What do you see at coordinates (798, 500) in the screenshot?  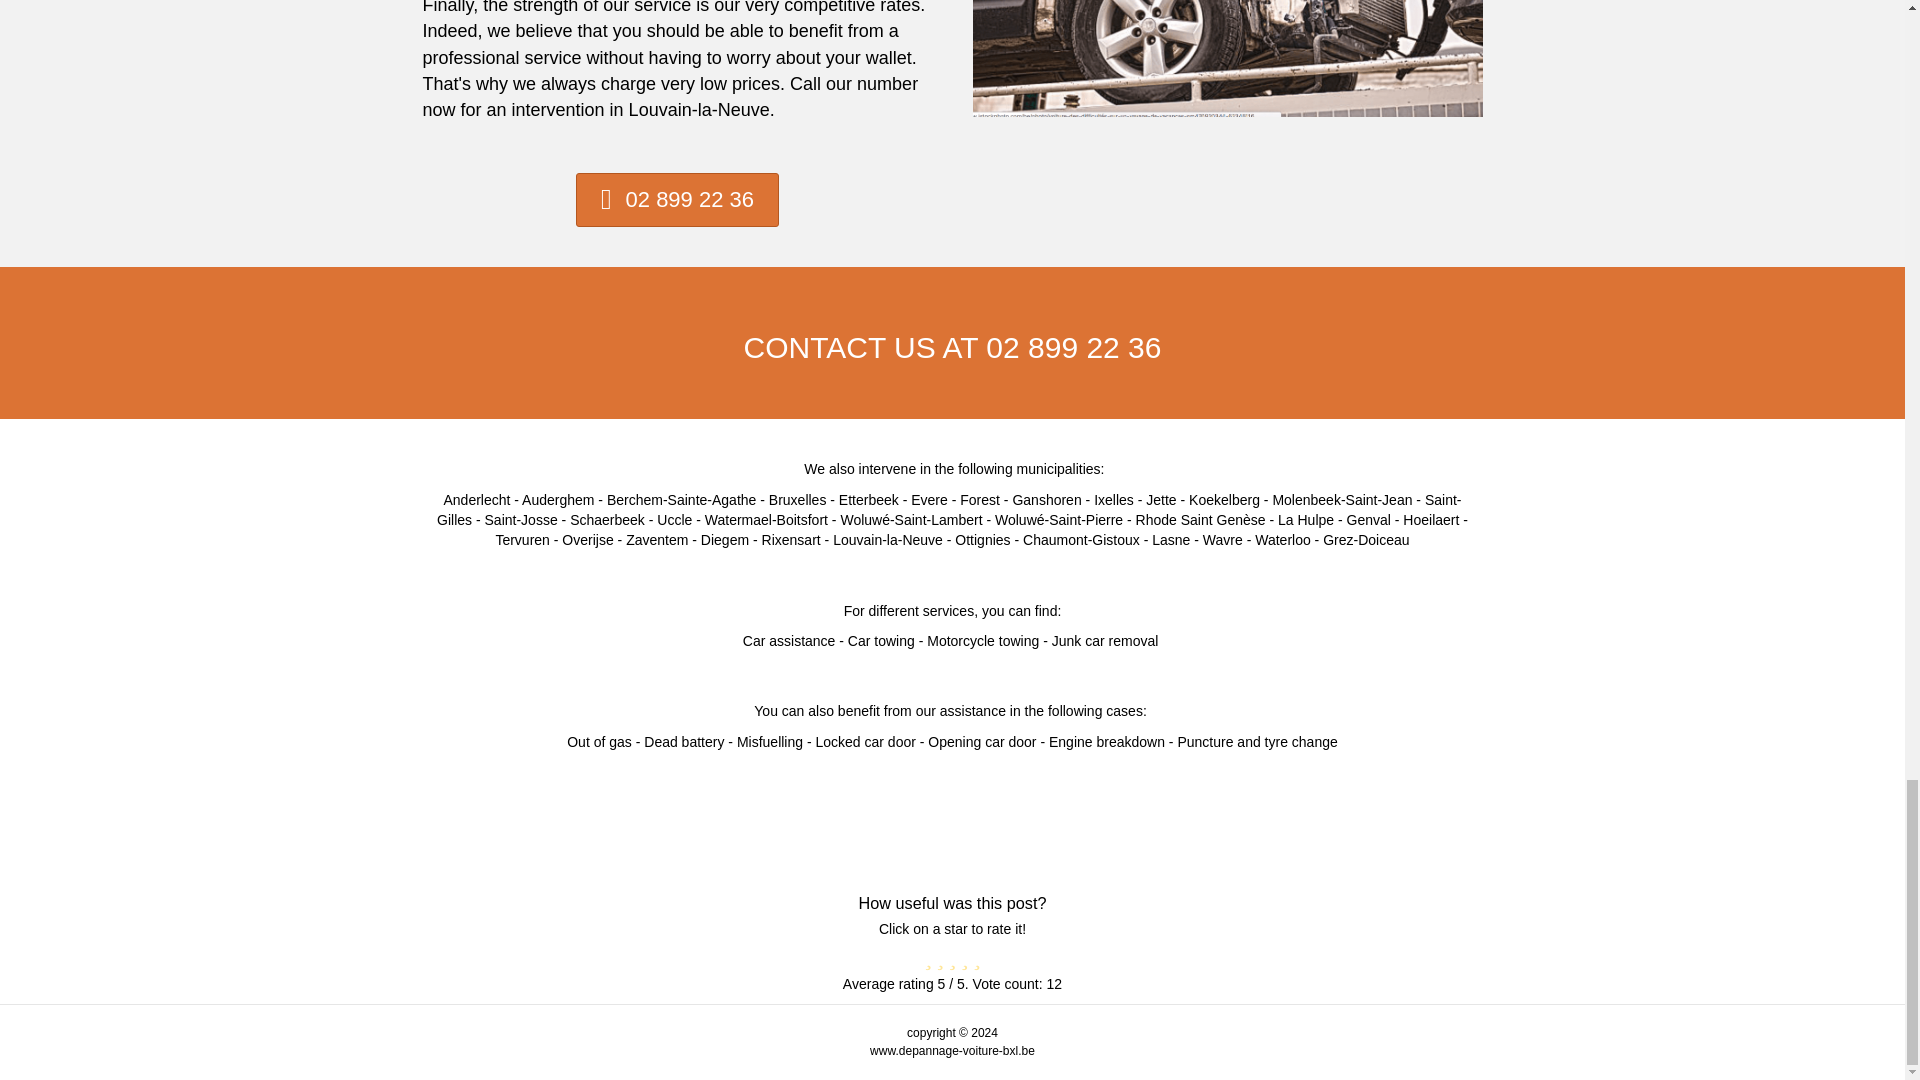 I see `Bruxelles` at bounding box center [798, 500].